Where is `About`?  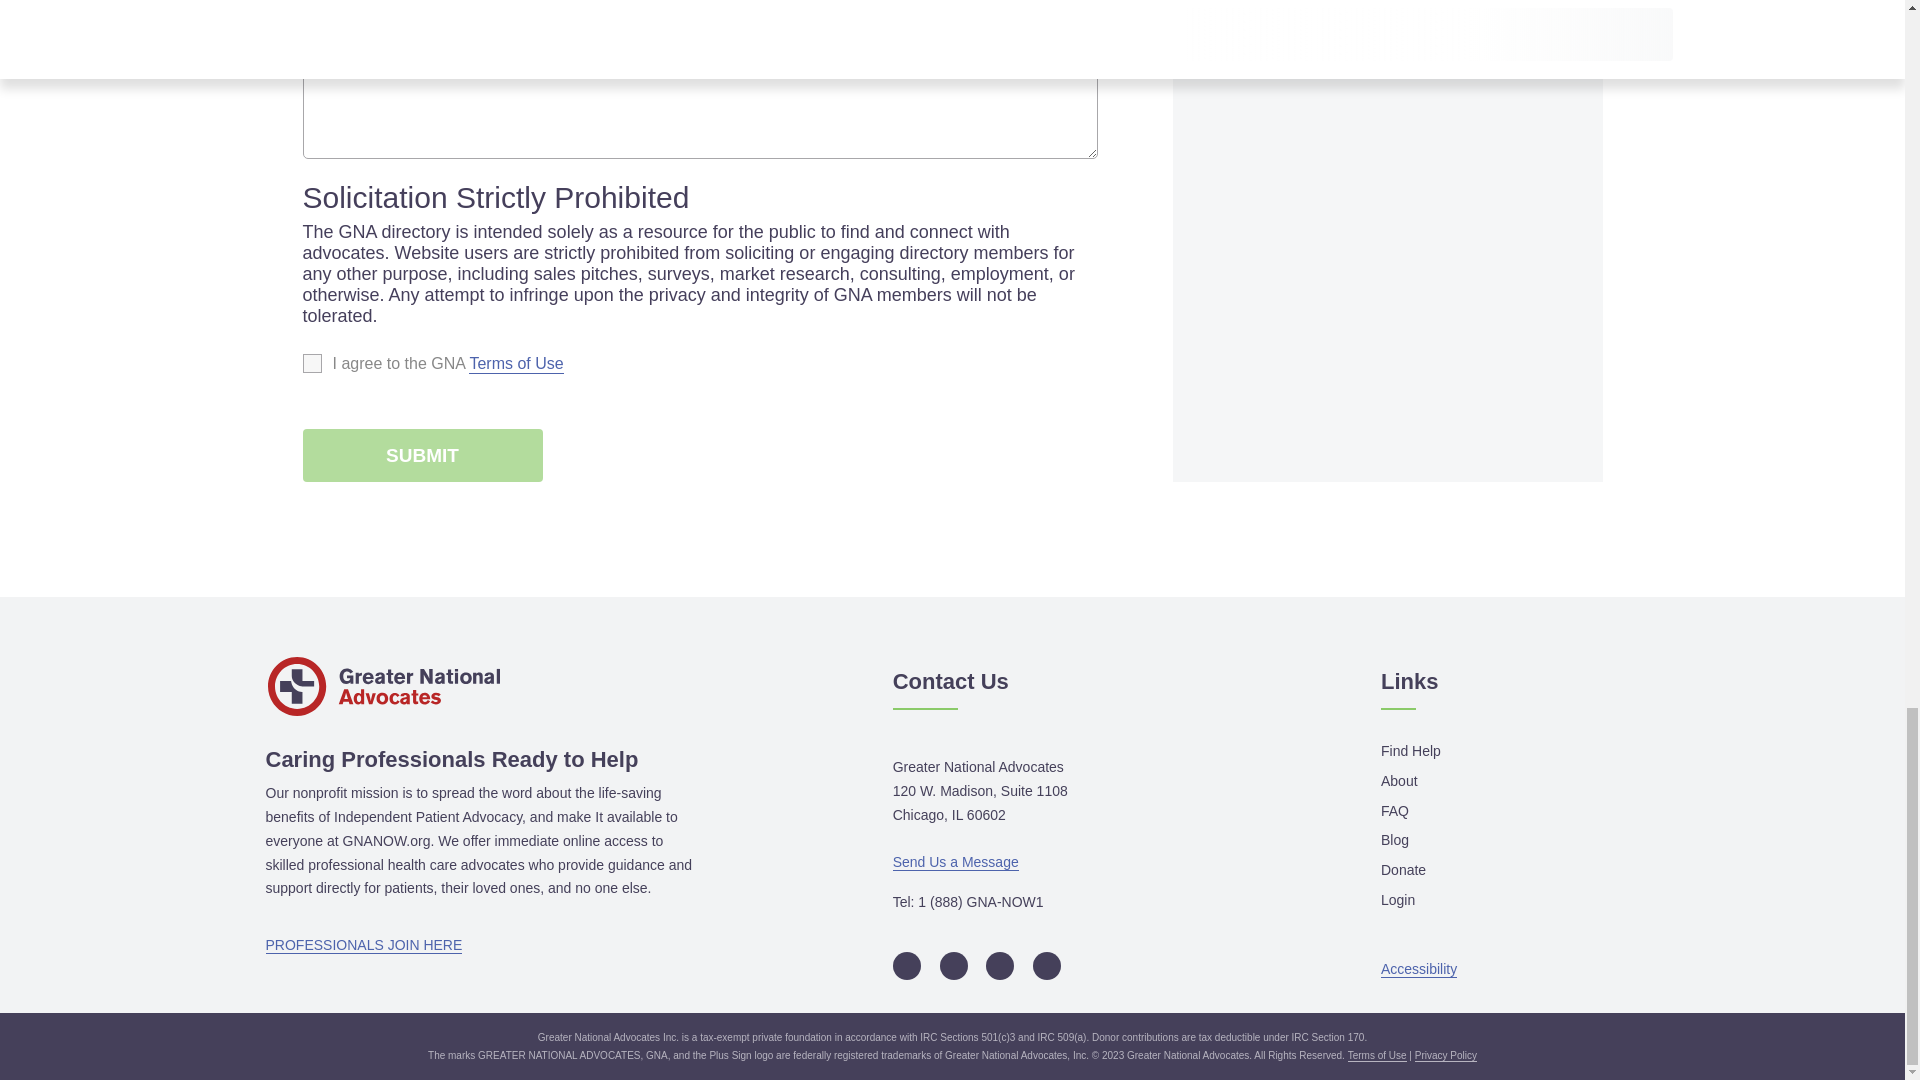 About is located at coordinates (1399, 782).